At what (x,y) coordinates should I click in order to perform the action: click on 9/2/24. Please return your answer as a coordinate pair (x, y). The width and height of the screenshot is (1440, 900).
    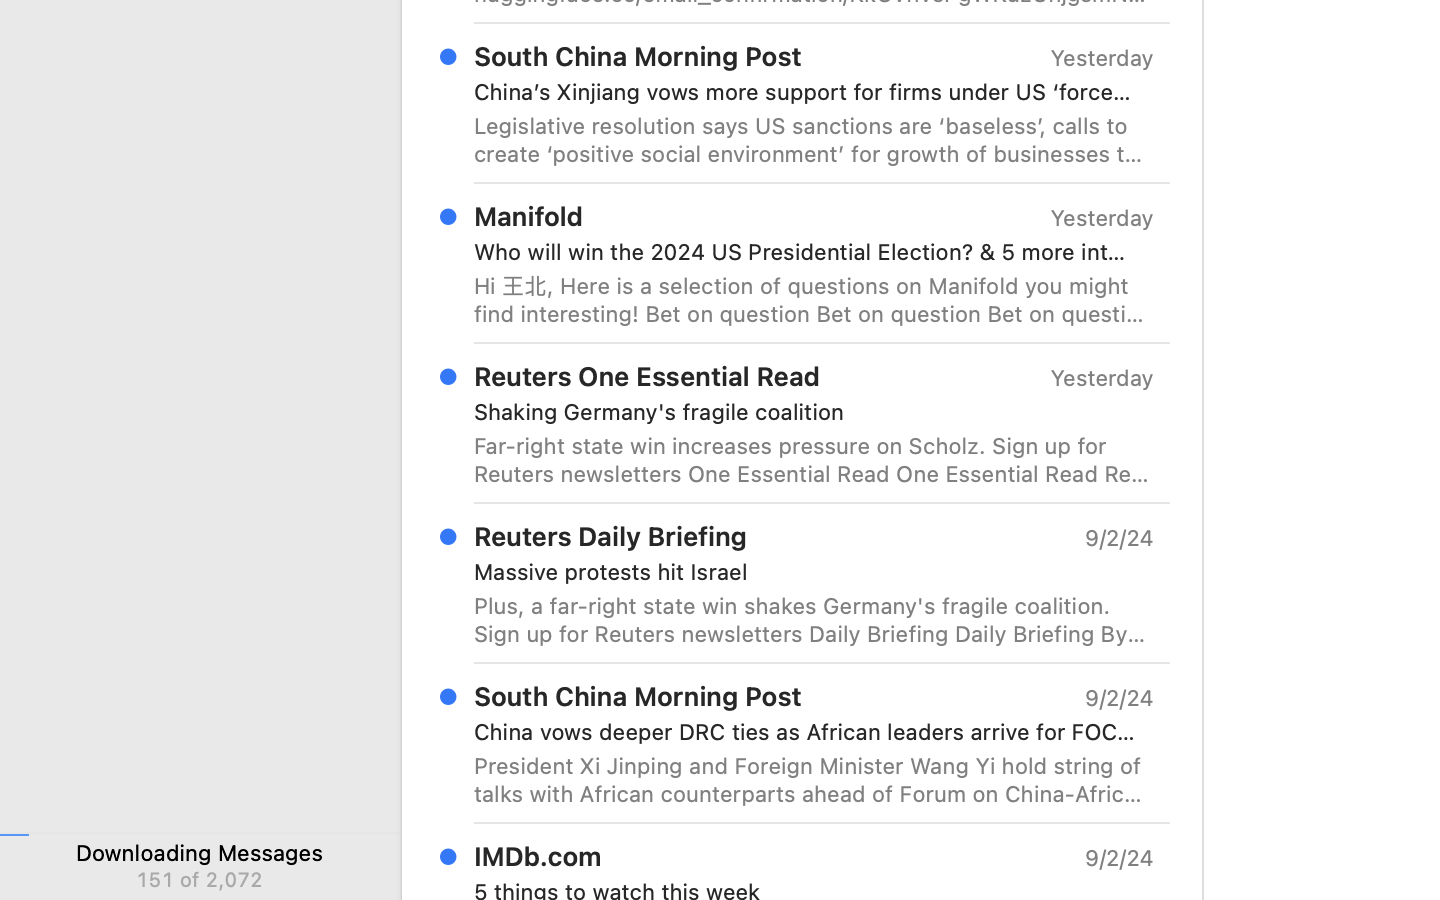
    Looking at the image, I should click on (1118, 858).